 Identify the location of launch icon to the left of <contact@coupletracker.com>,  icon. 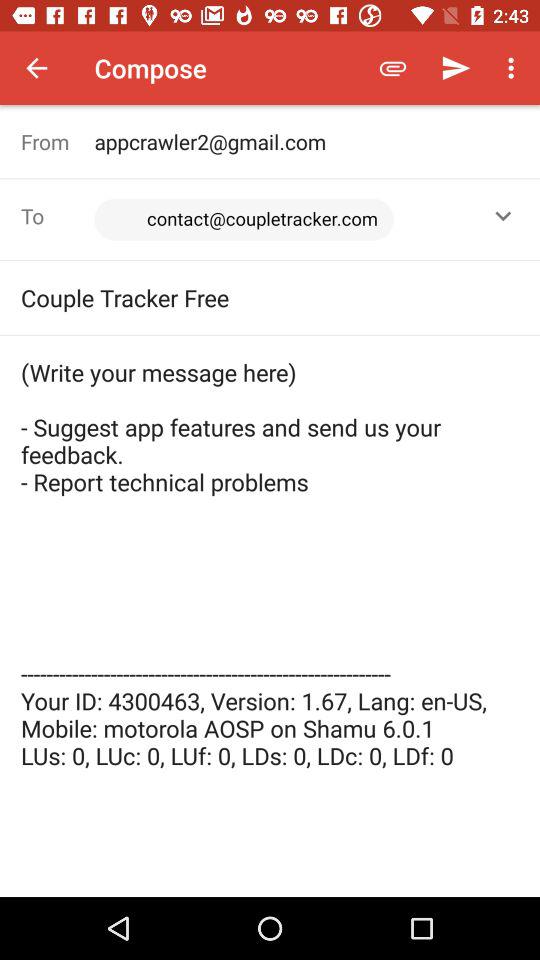
(58, 216).